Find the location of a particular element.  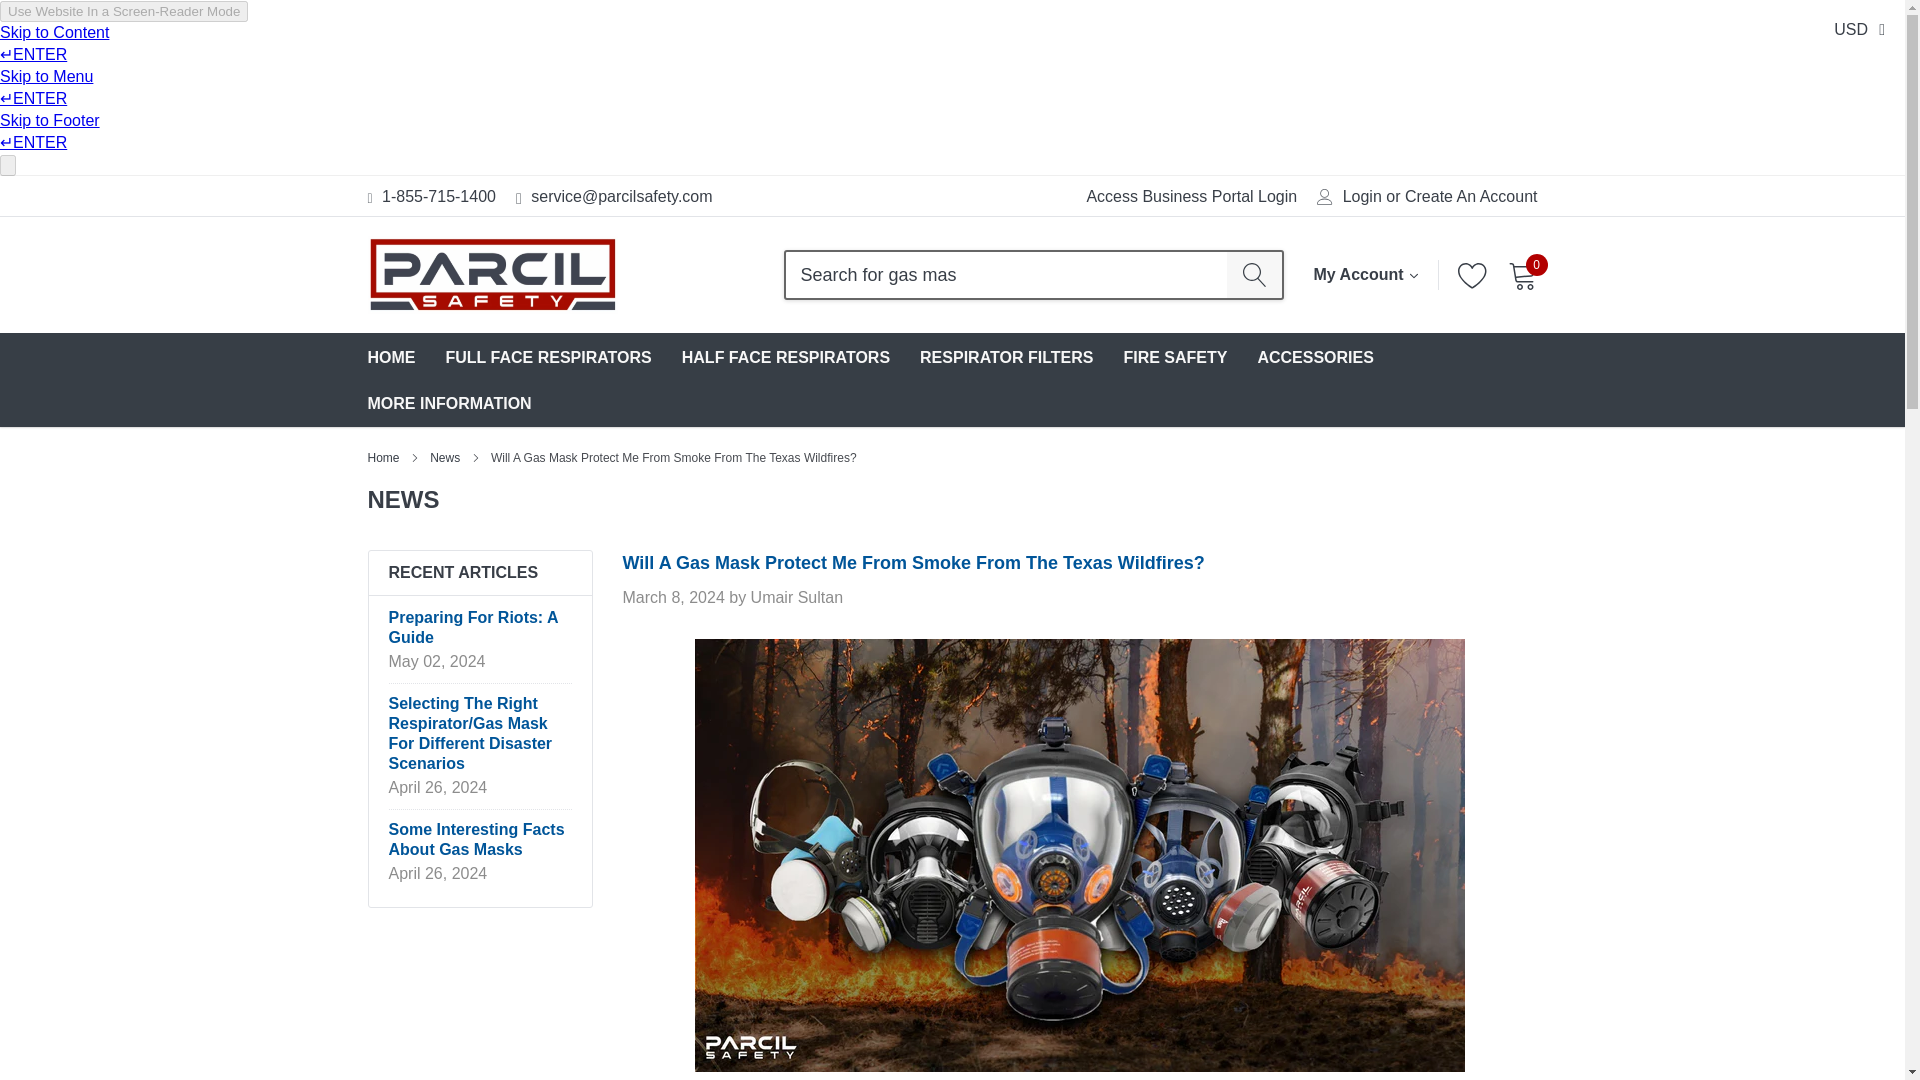

My Account is located at coordinates (1366, 274).